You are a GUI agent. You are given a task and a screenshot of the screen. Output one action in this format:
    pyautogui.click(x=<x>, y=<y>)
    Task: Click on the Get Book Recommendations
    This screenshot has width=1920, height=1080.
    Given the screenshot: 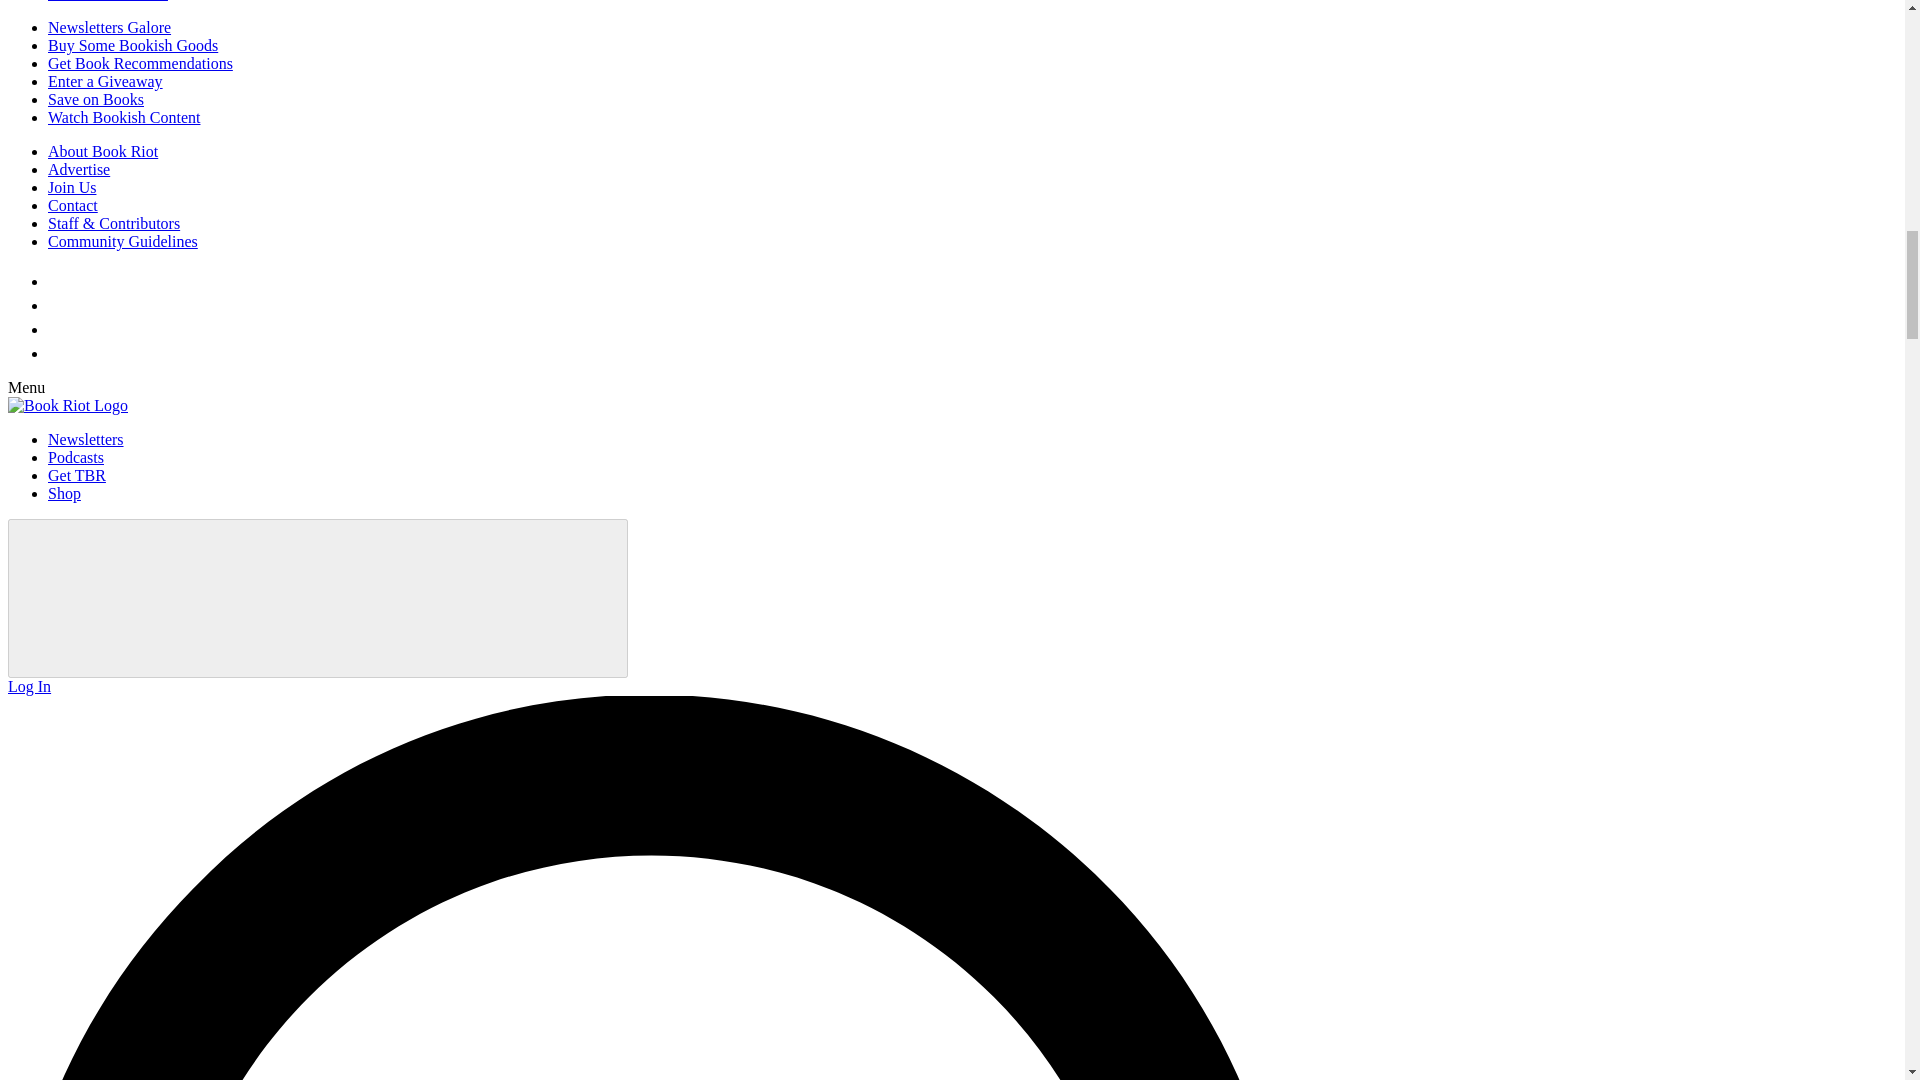 What is the action you would take?
    pyautogui.click(x=140, y=64)
    